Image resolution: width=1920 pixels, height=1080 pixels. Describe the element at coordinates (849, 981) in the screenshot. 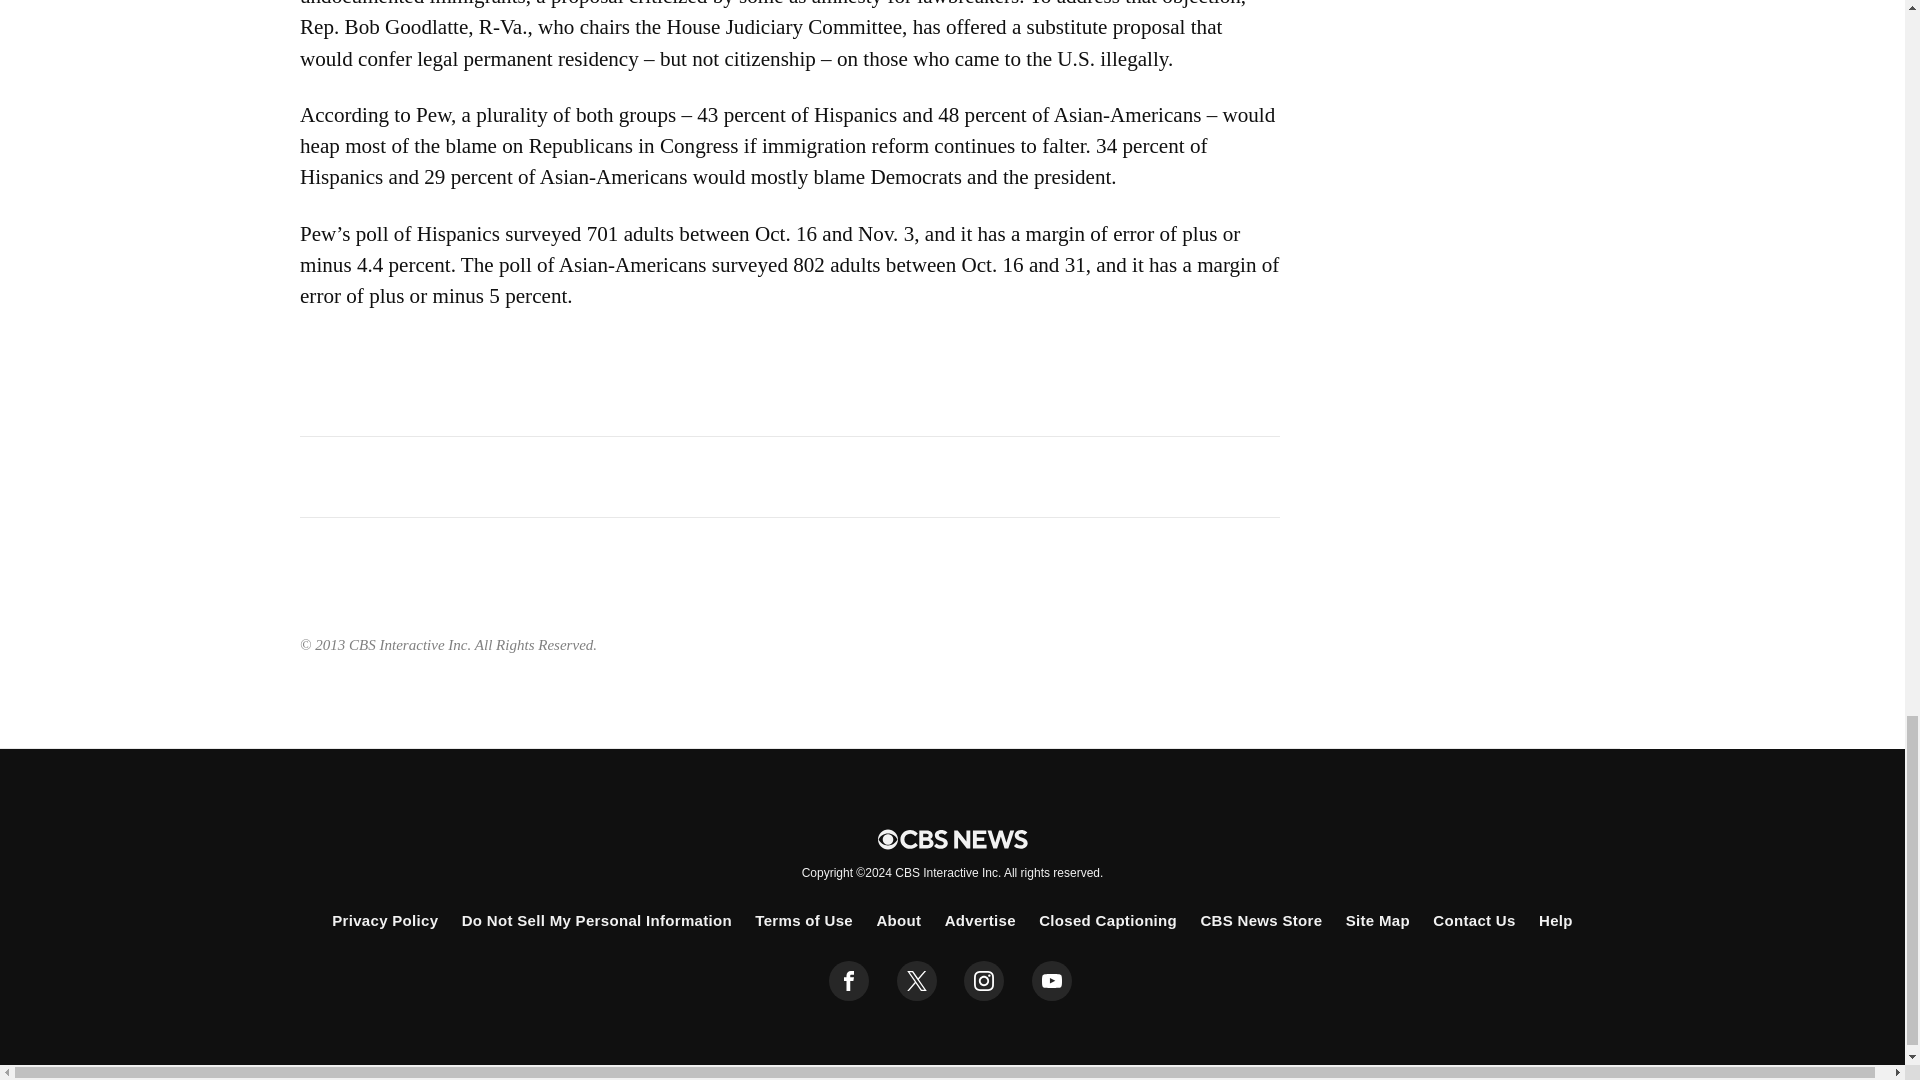

I see `facebook` at that location.